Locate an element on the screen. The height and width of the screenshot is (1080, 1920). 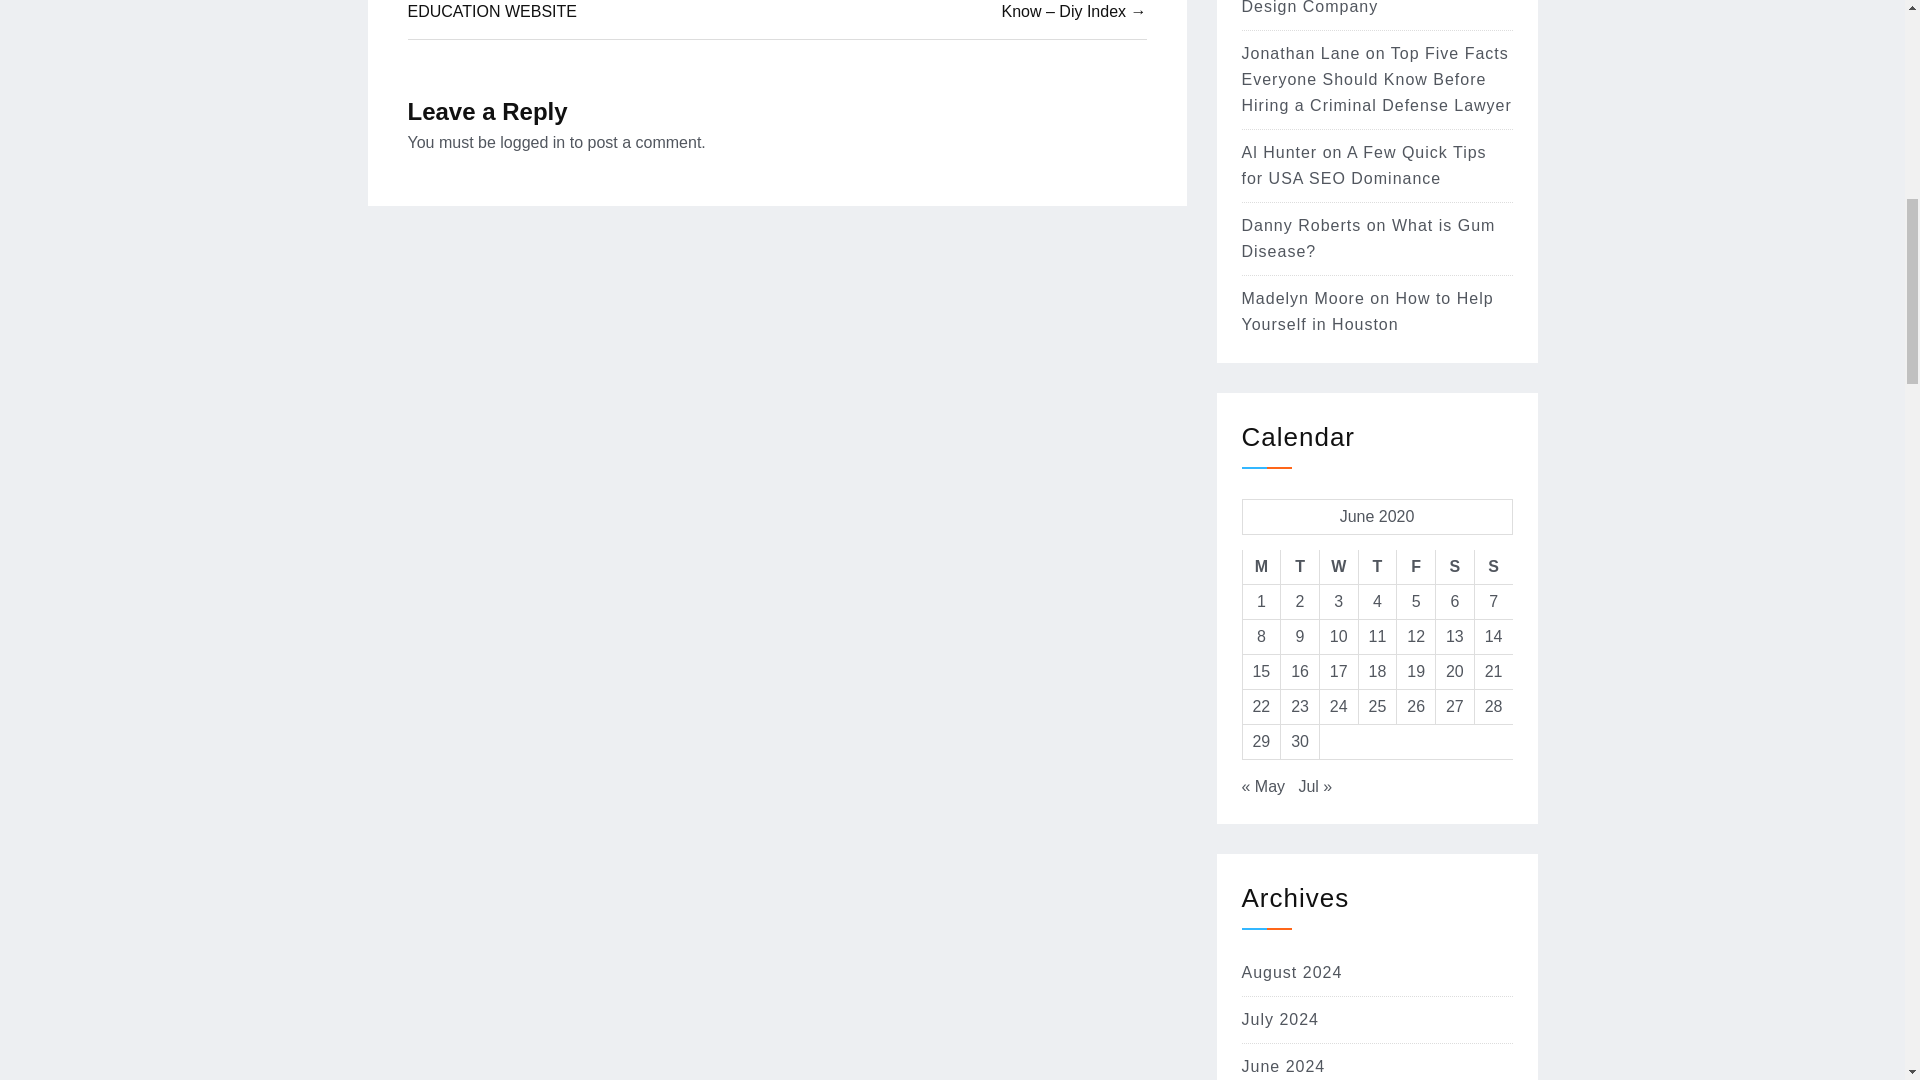
logged in is located at coordinates (532, 142).